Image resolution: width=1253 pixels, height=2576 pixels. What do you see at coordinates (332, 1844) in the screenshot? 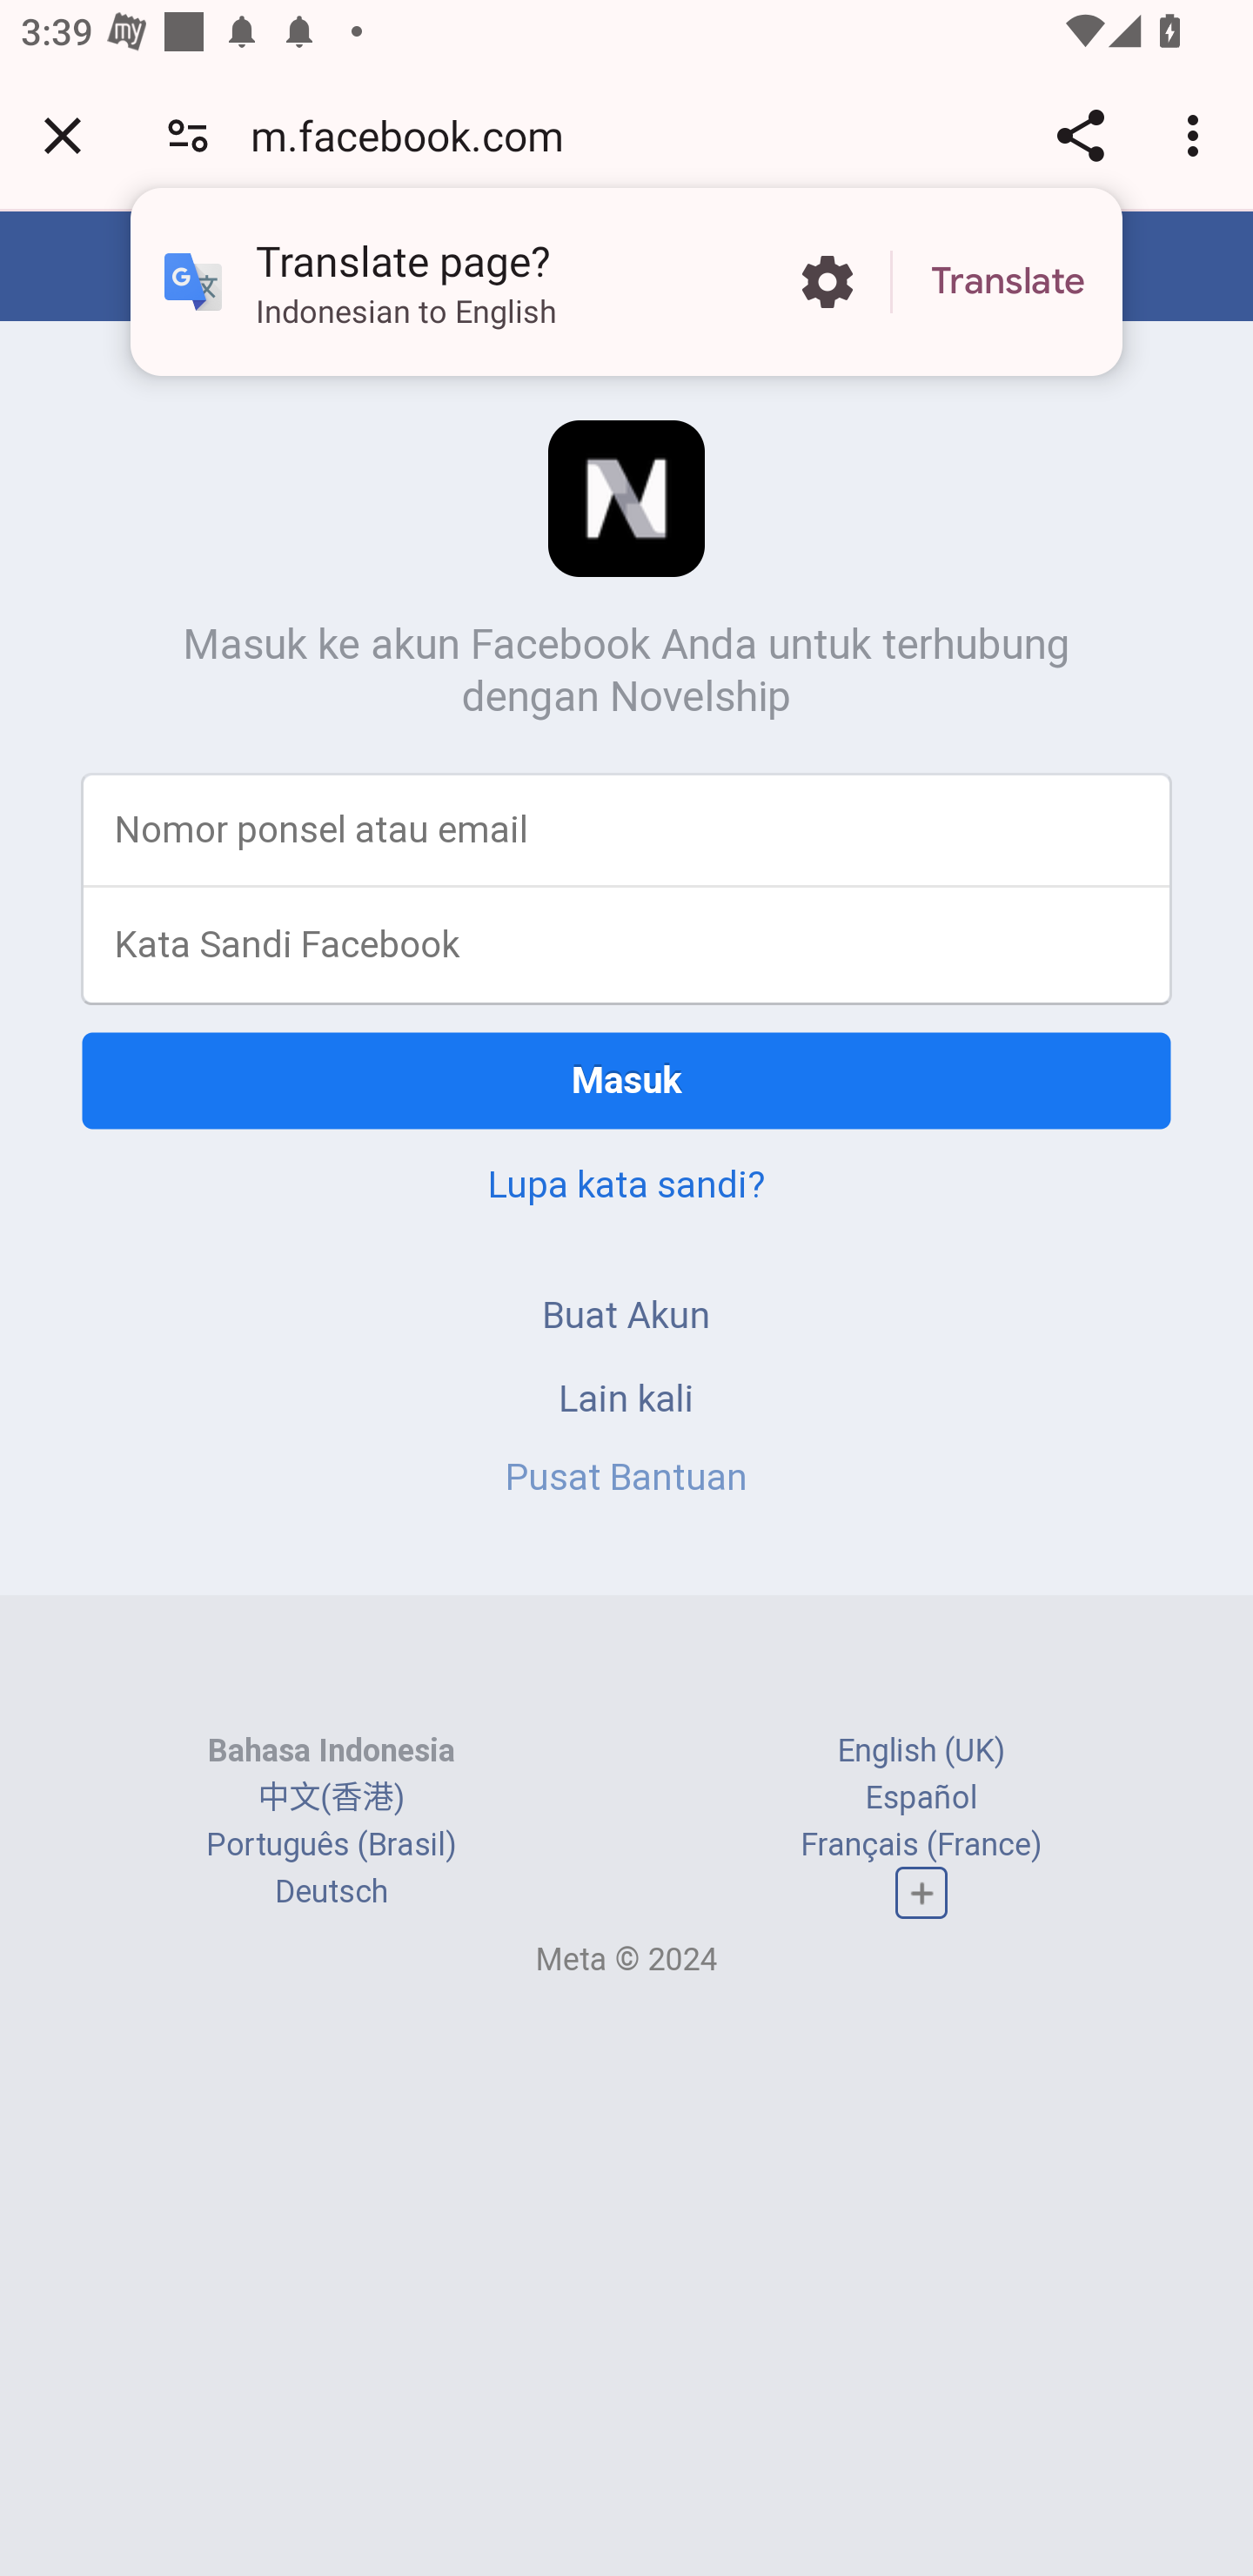
I see `Português (Brasil)` at bounding box center [332, 1844].